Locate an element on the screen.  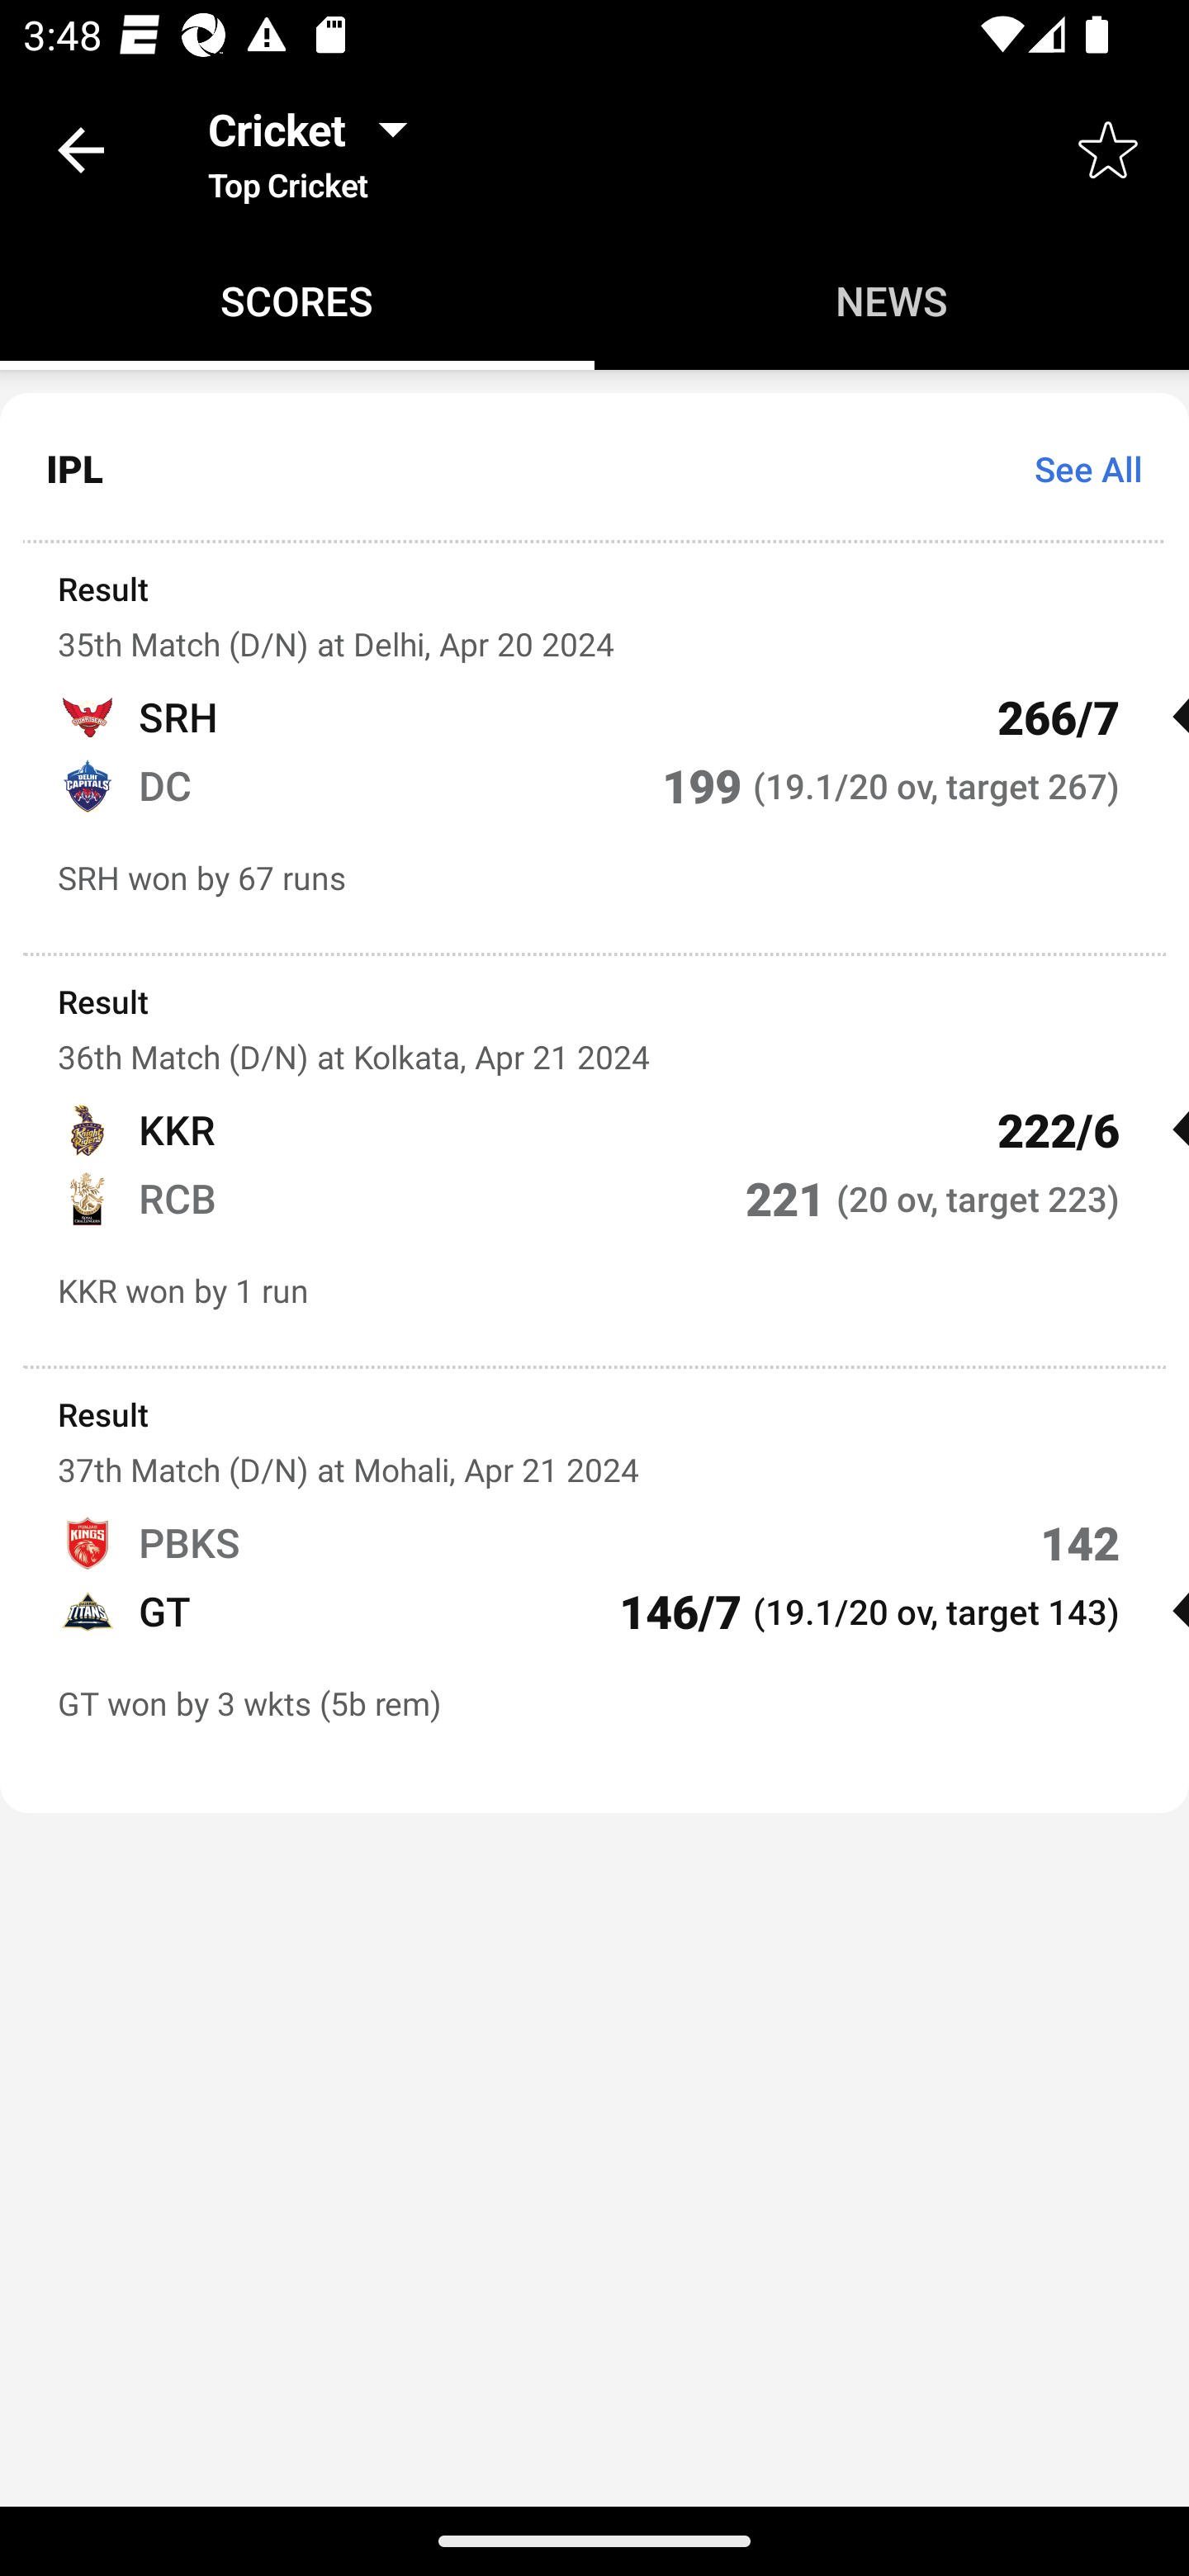
See All is located at coordinates (1077, 468).